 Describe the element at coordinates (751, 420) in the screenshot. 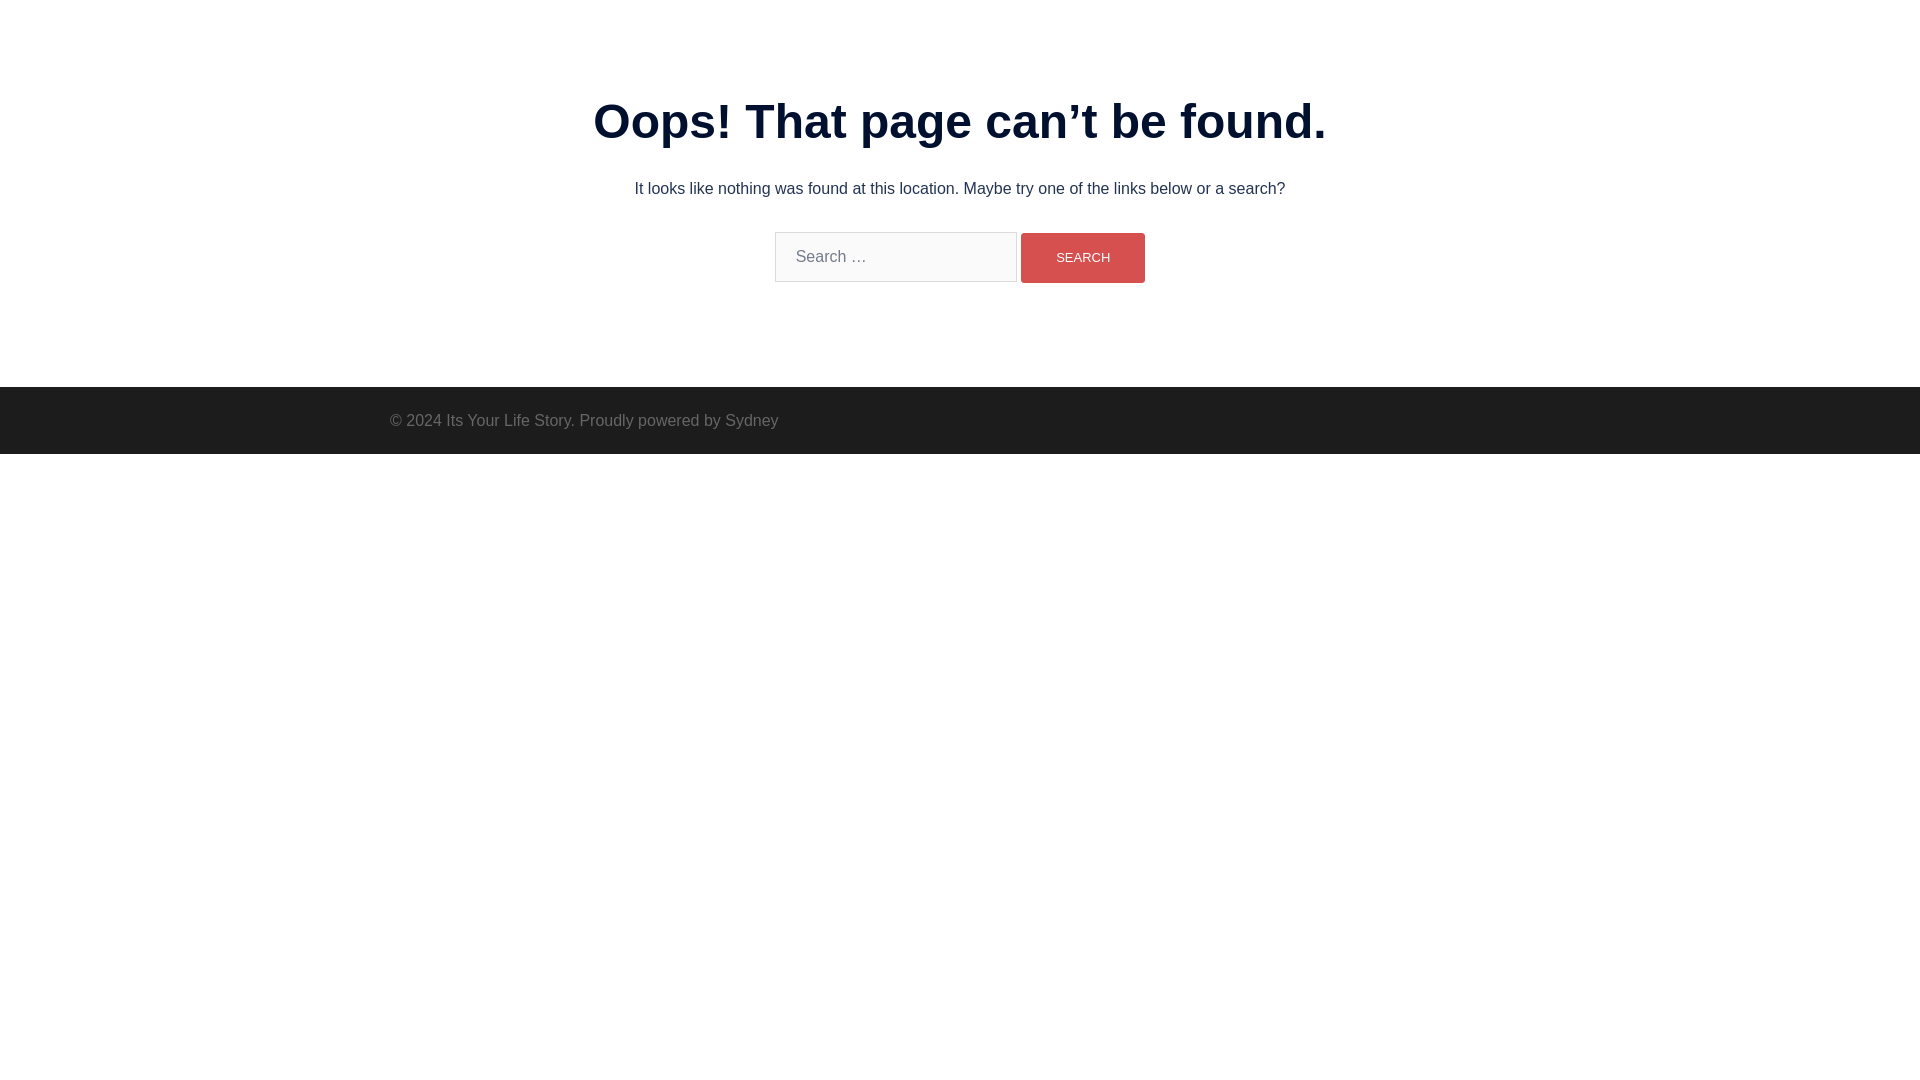

I see `Sydney` at that location.